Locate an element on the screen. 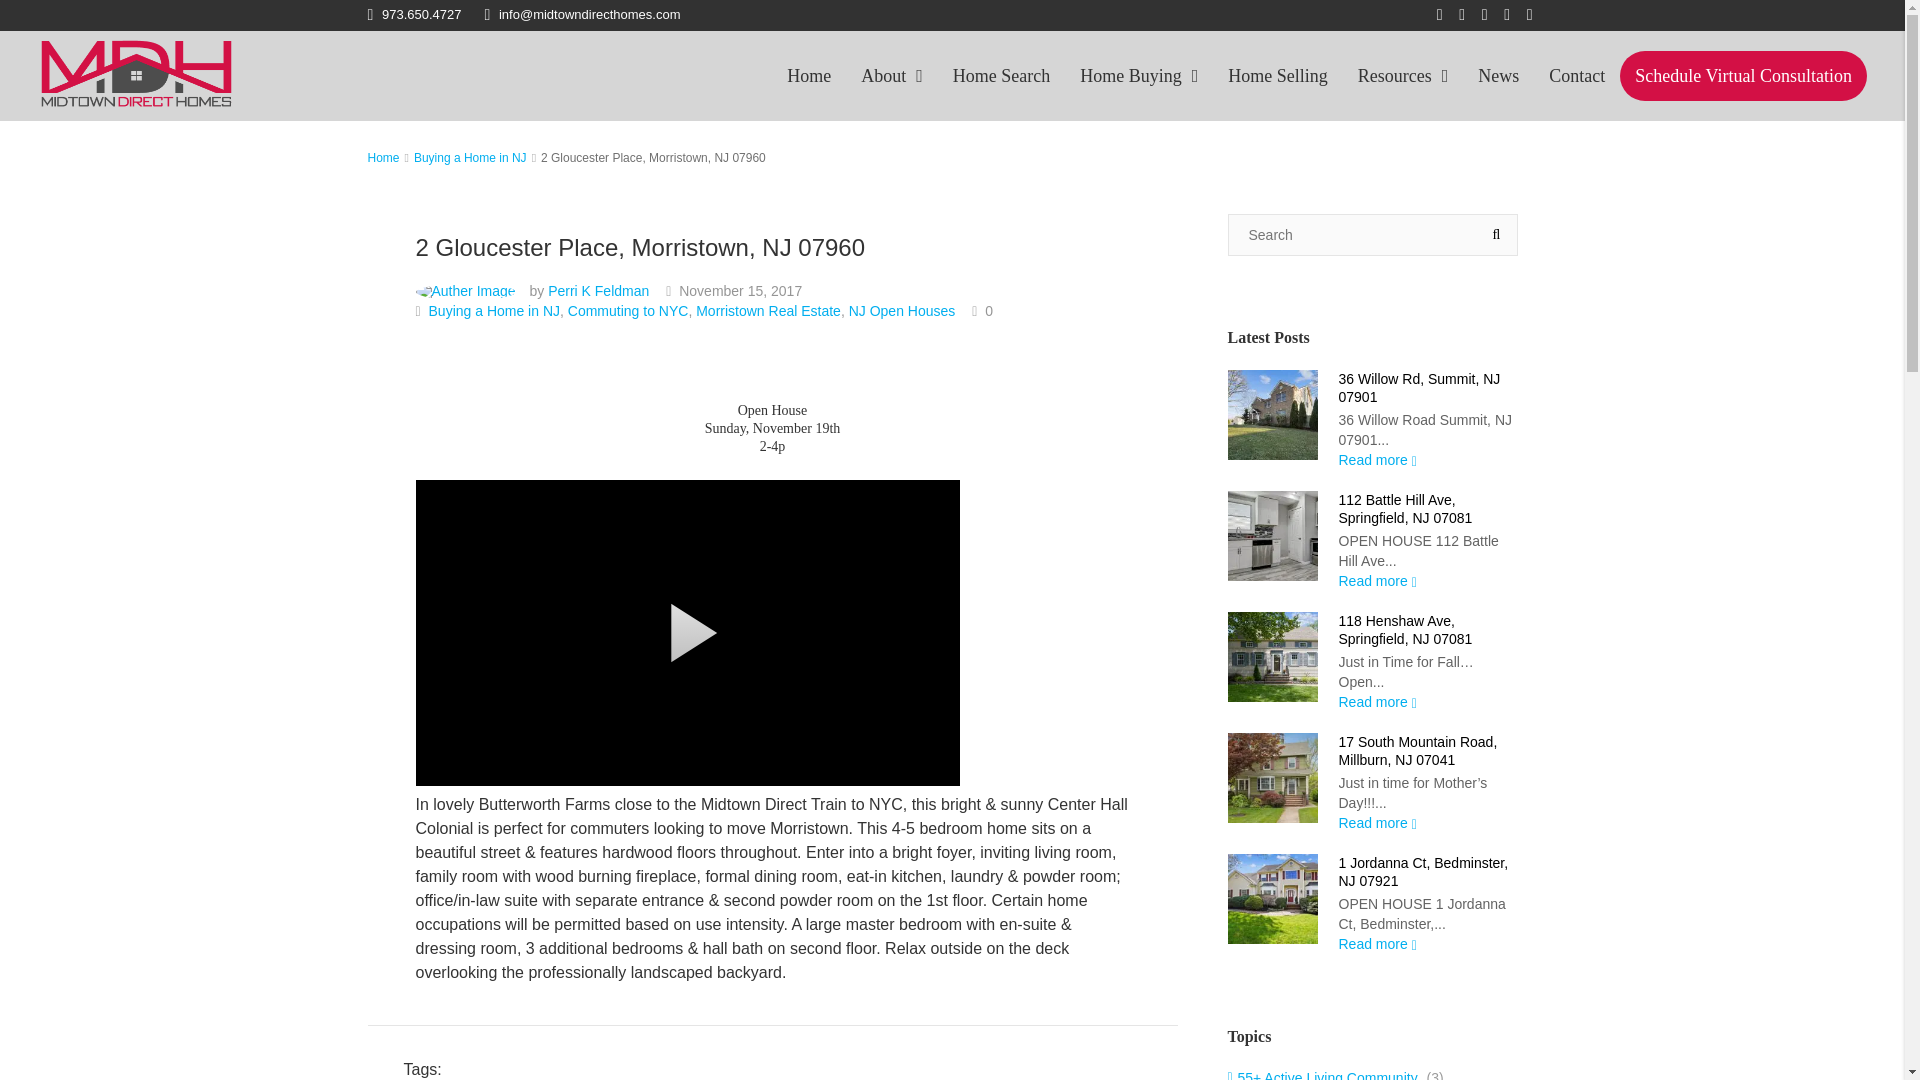 The height and width of the screenshot is (1080, 1920). Home Search is located at coordinates (1002, 76).